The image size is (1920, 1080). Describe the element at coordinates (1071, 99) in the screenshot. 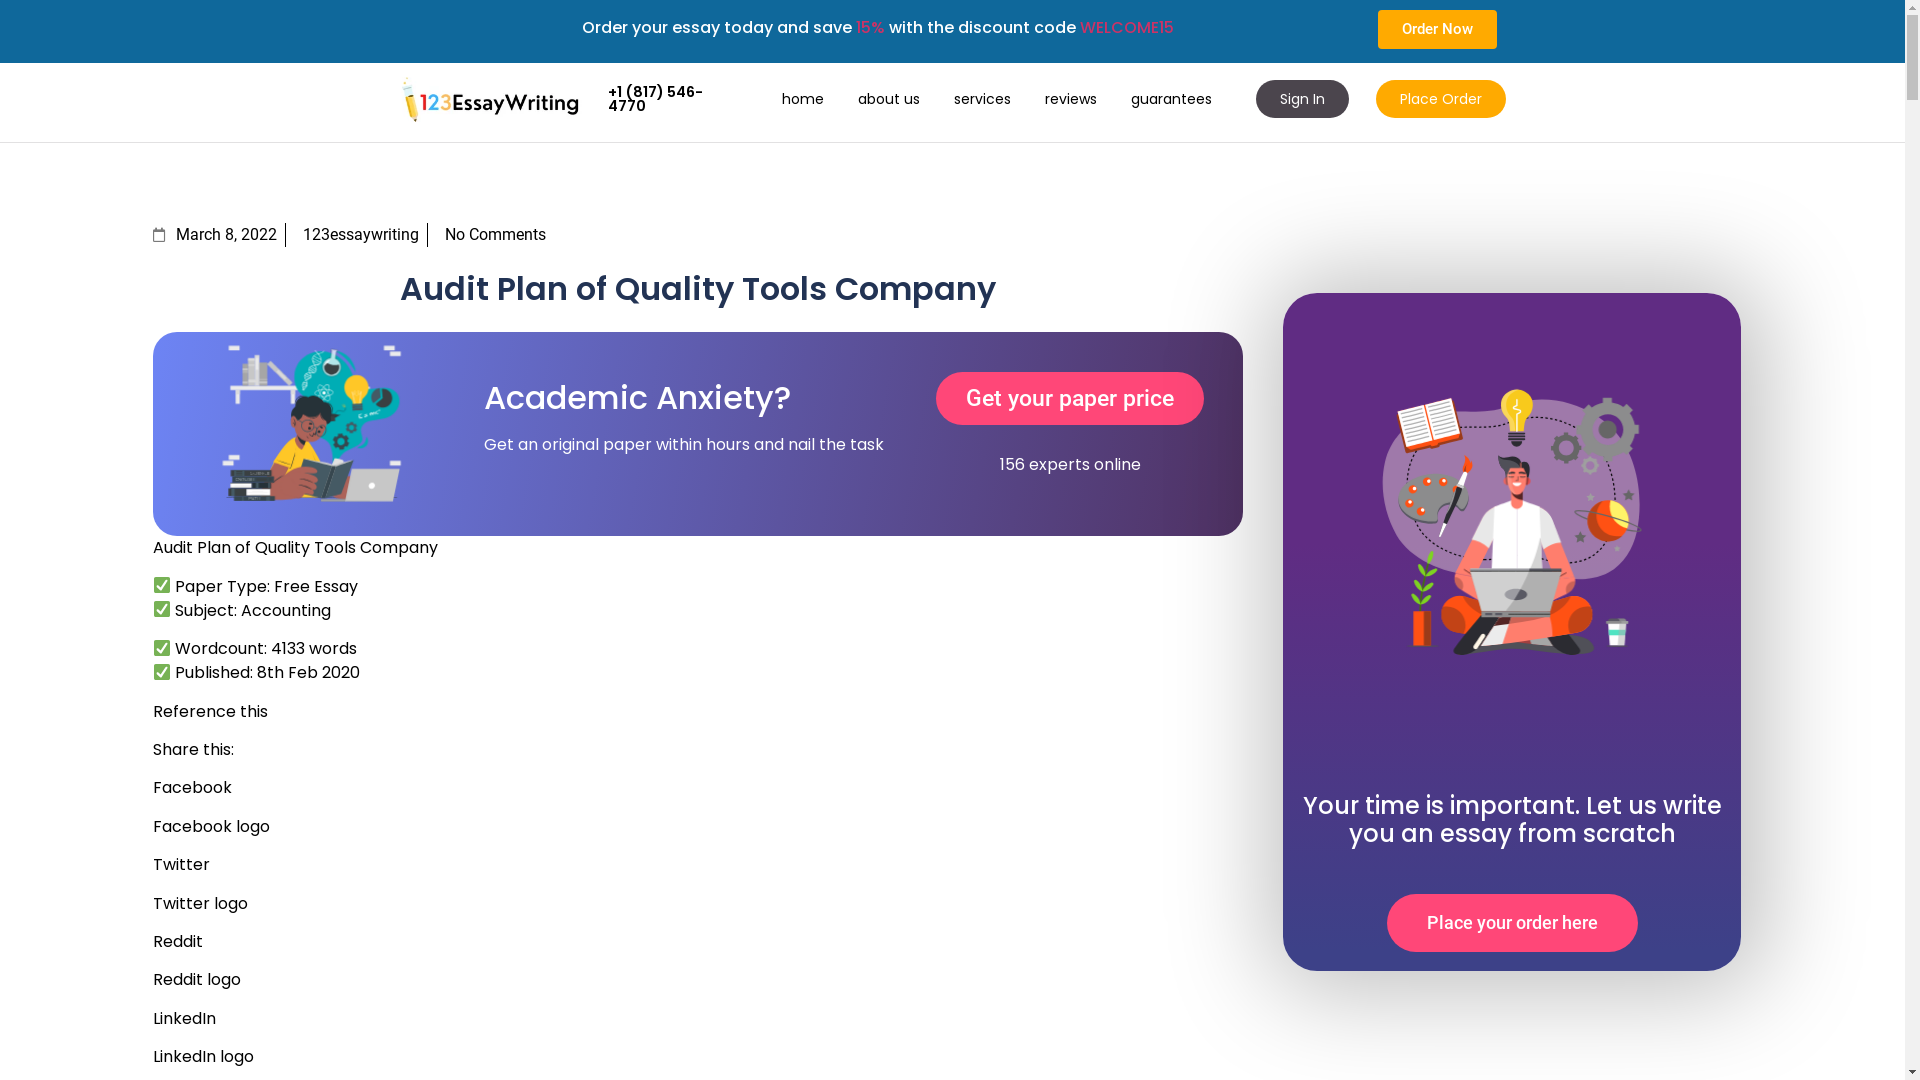

I see `reviews` at that location.